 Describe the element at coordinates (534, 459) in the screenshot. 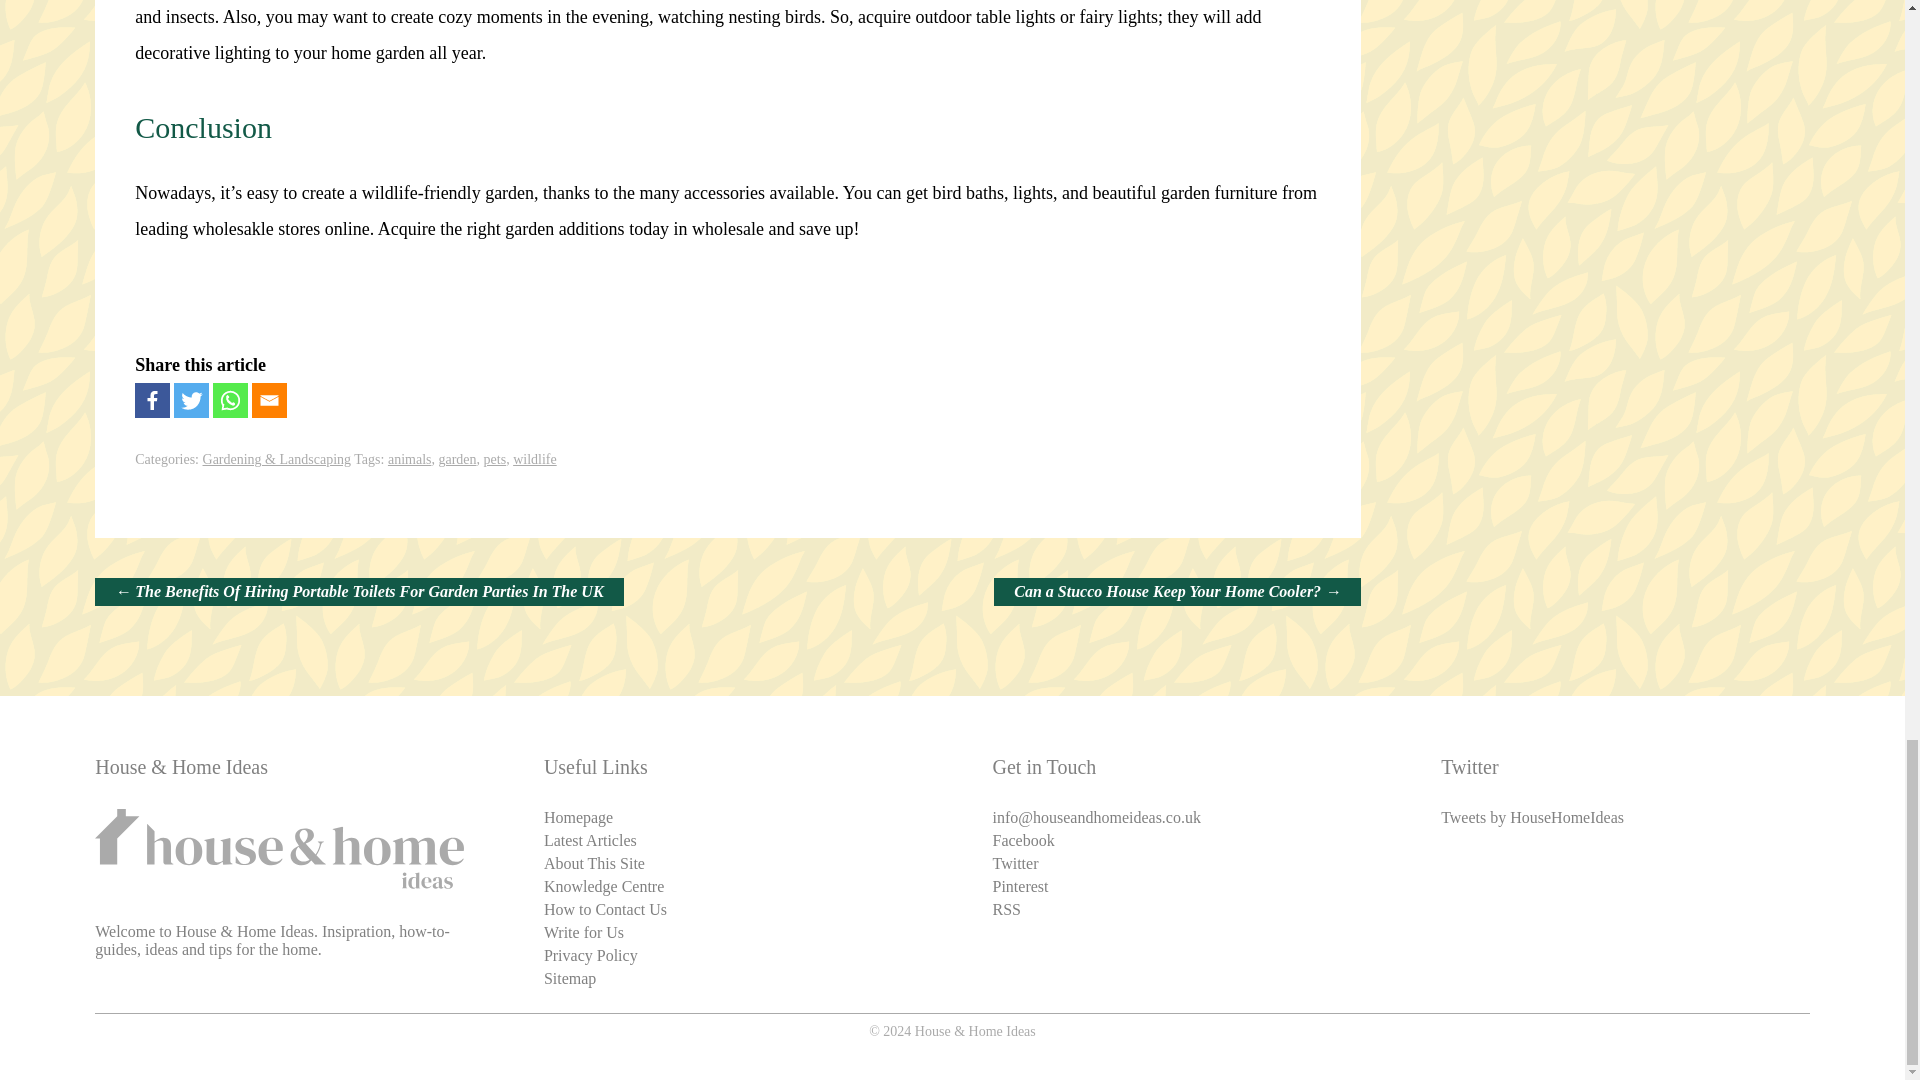

I see `wildlife` at that location.